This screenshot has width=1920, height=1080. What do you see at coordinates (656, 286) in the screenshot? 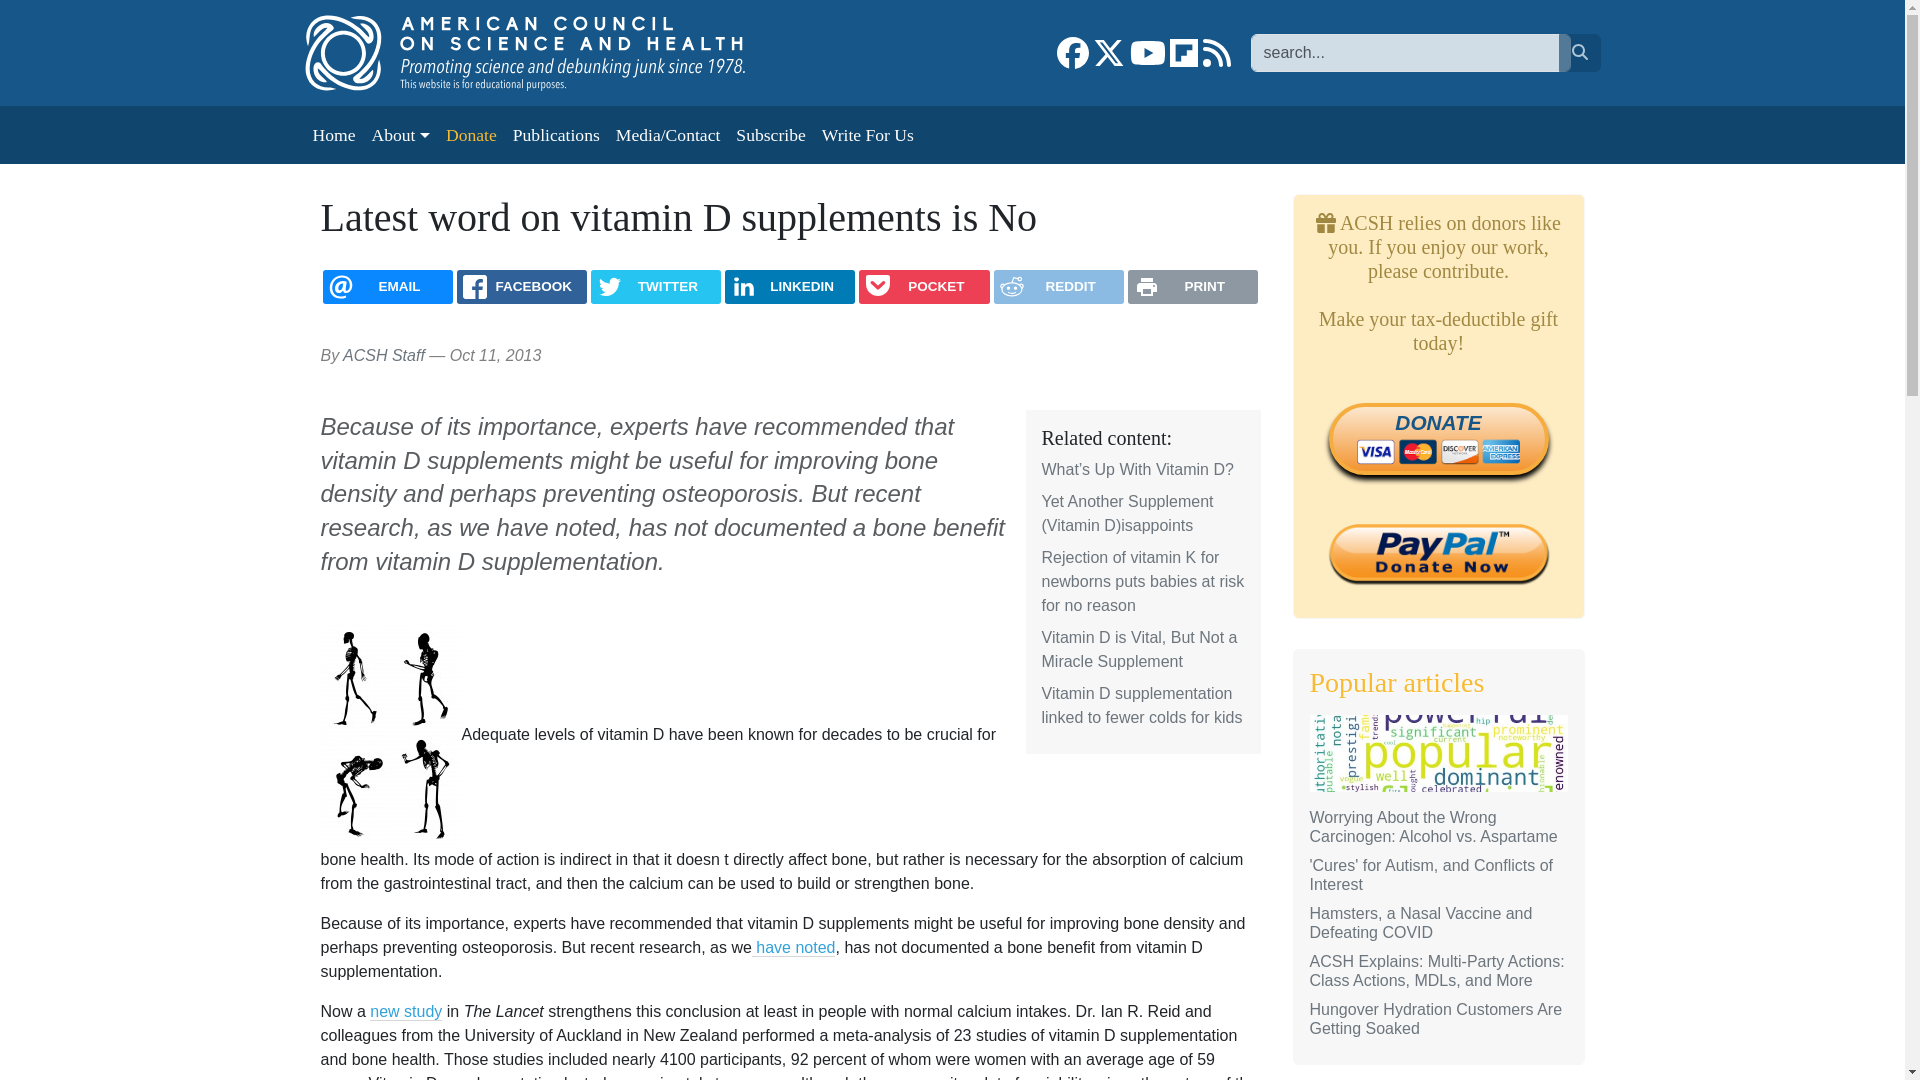
I see `TWITTER` at bounding box center [656, 286].